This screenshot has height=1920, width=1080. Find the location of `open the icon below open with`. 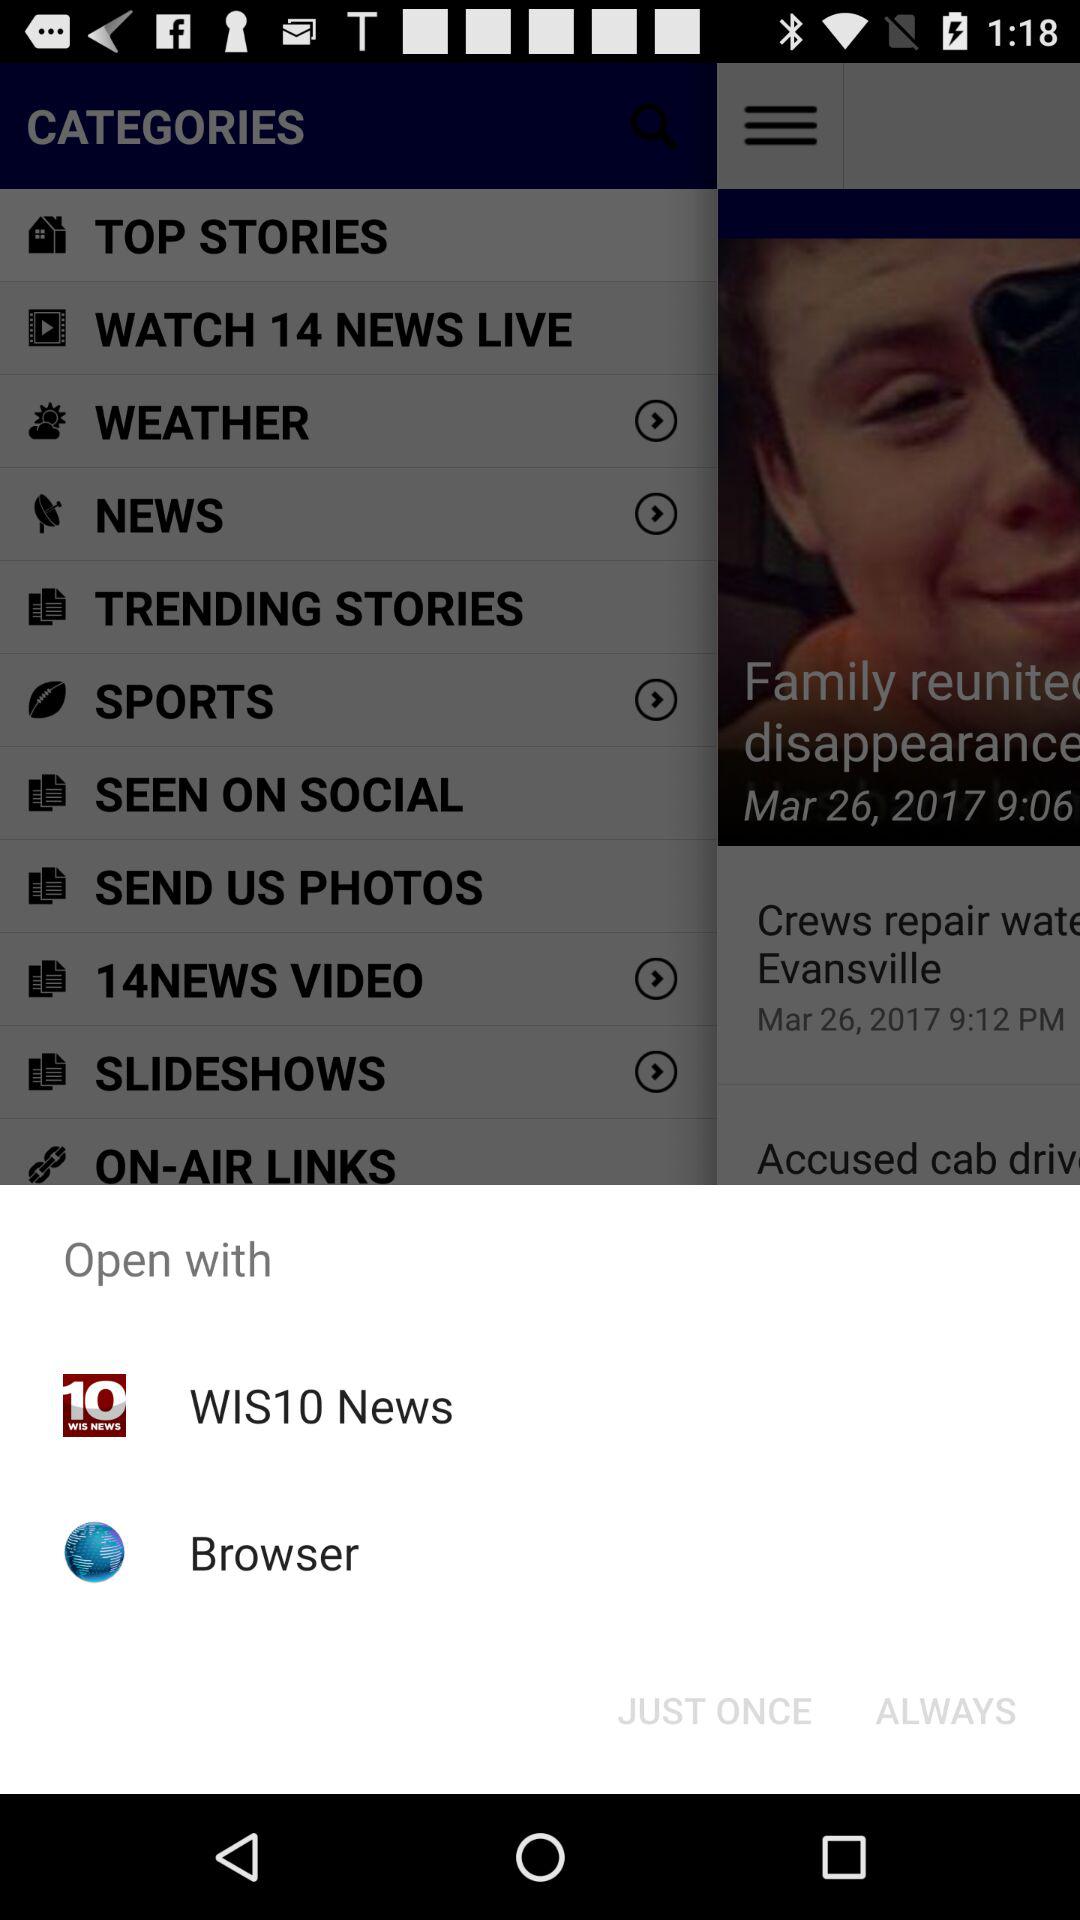

open the icon below open with is located at coordinates (320, 1405).